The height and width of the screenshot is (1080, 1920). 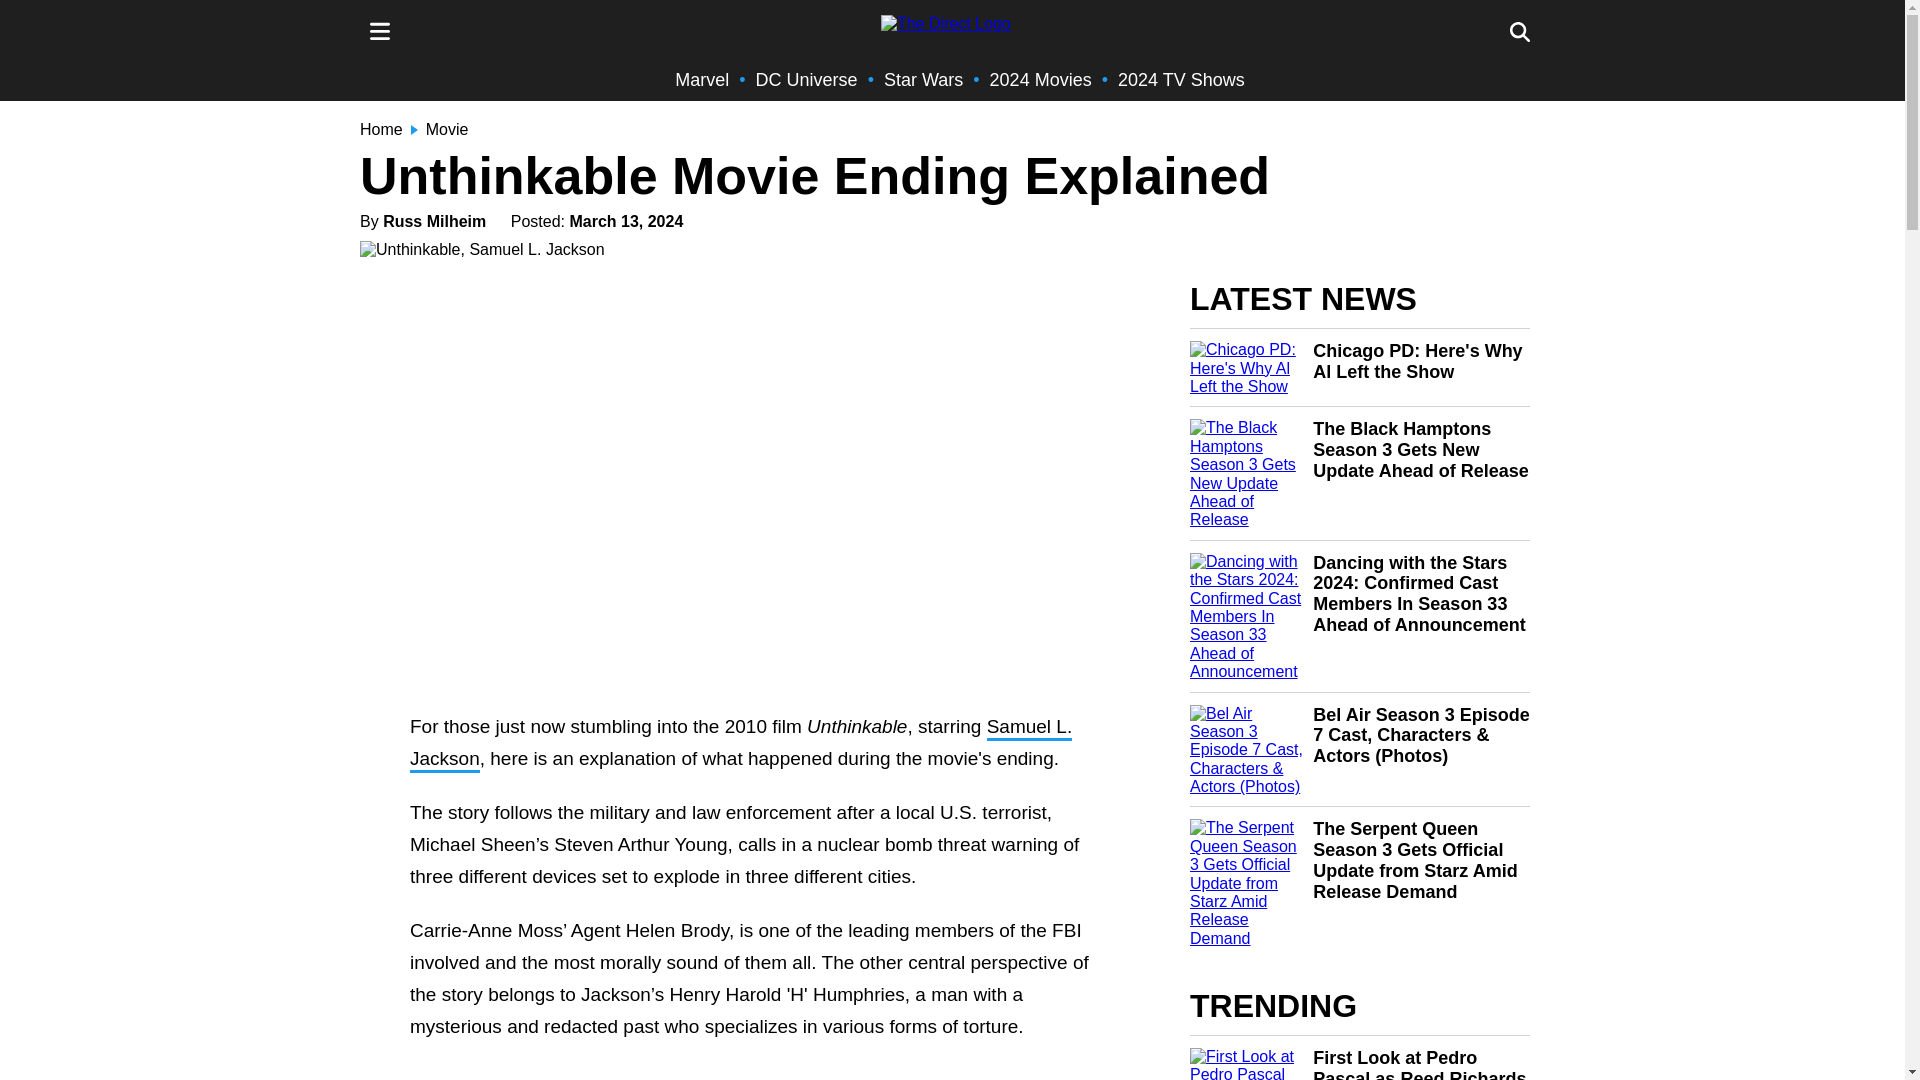 I want to click on Star Wars, so click(x=923, y=80).